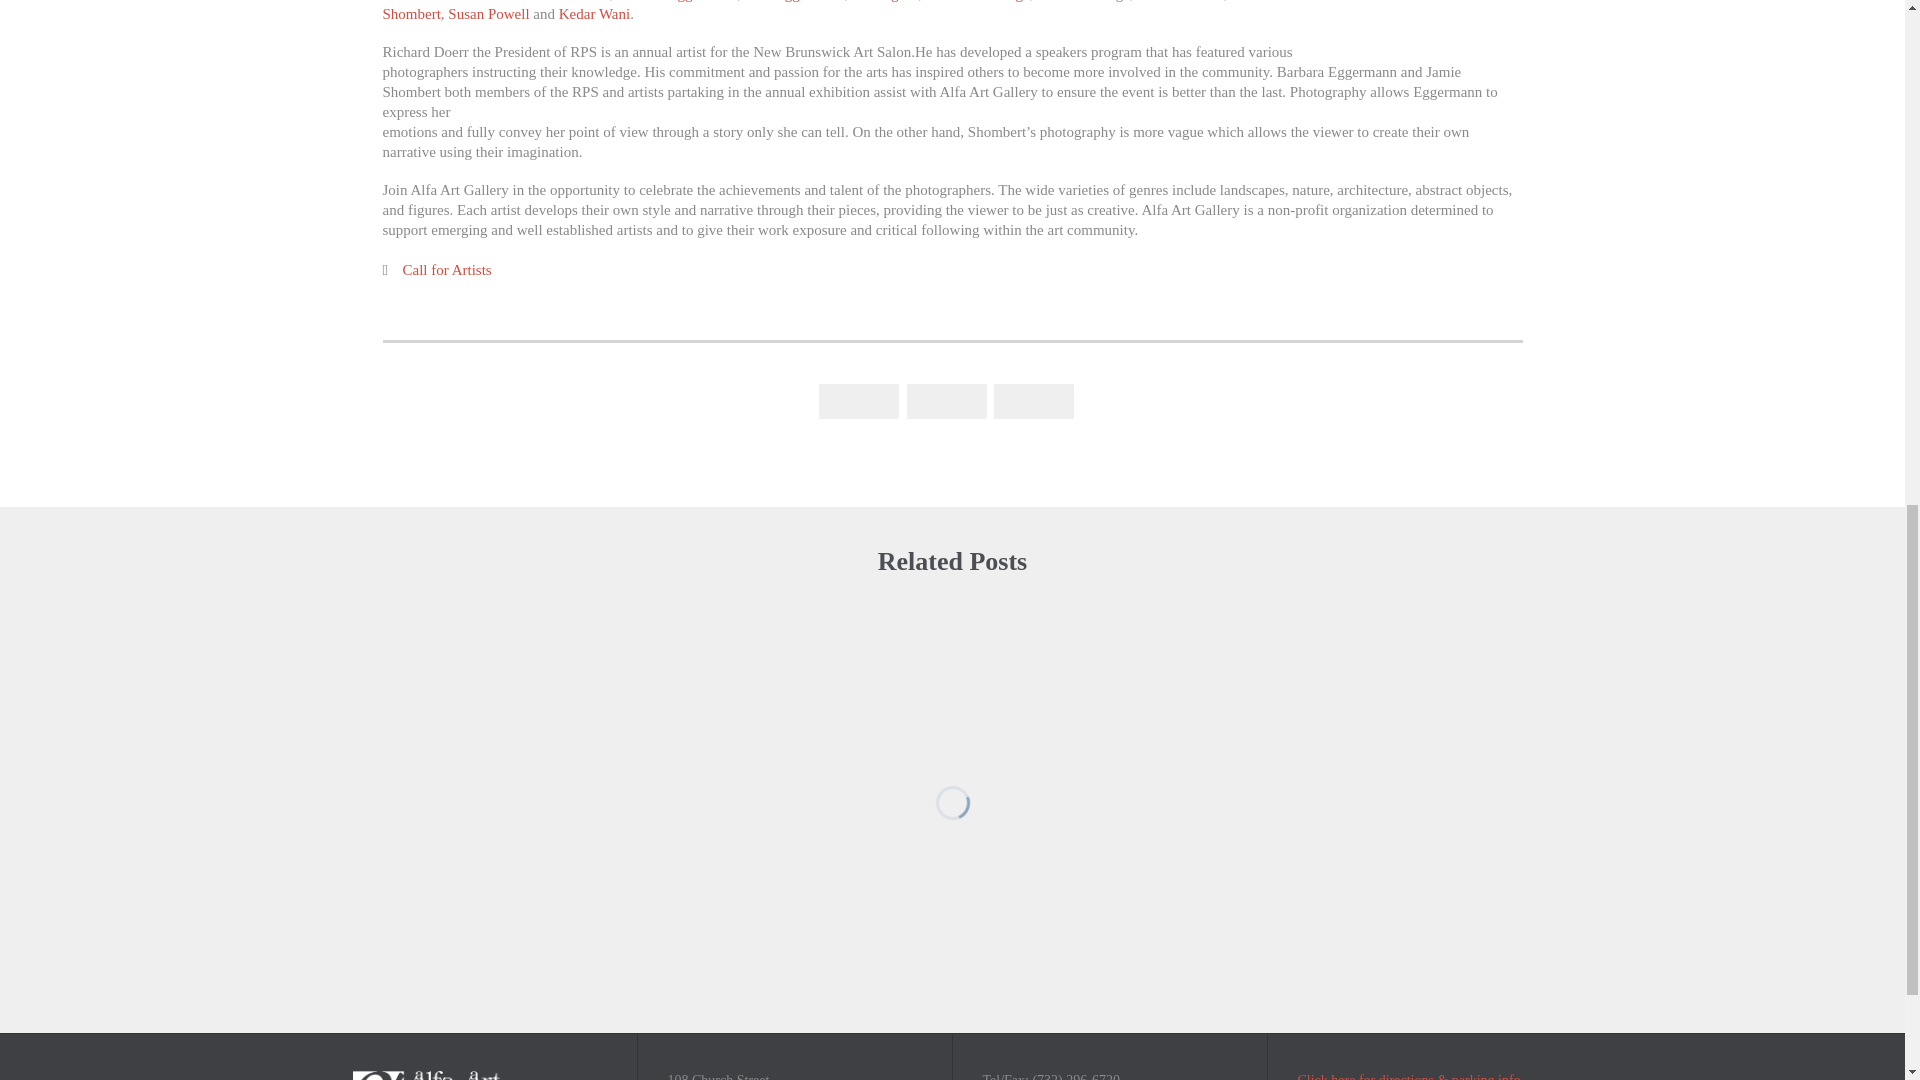  Describe the element at coordinates (676, 1) in the screenshot. I see `Barbara Eggermann` at that location.